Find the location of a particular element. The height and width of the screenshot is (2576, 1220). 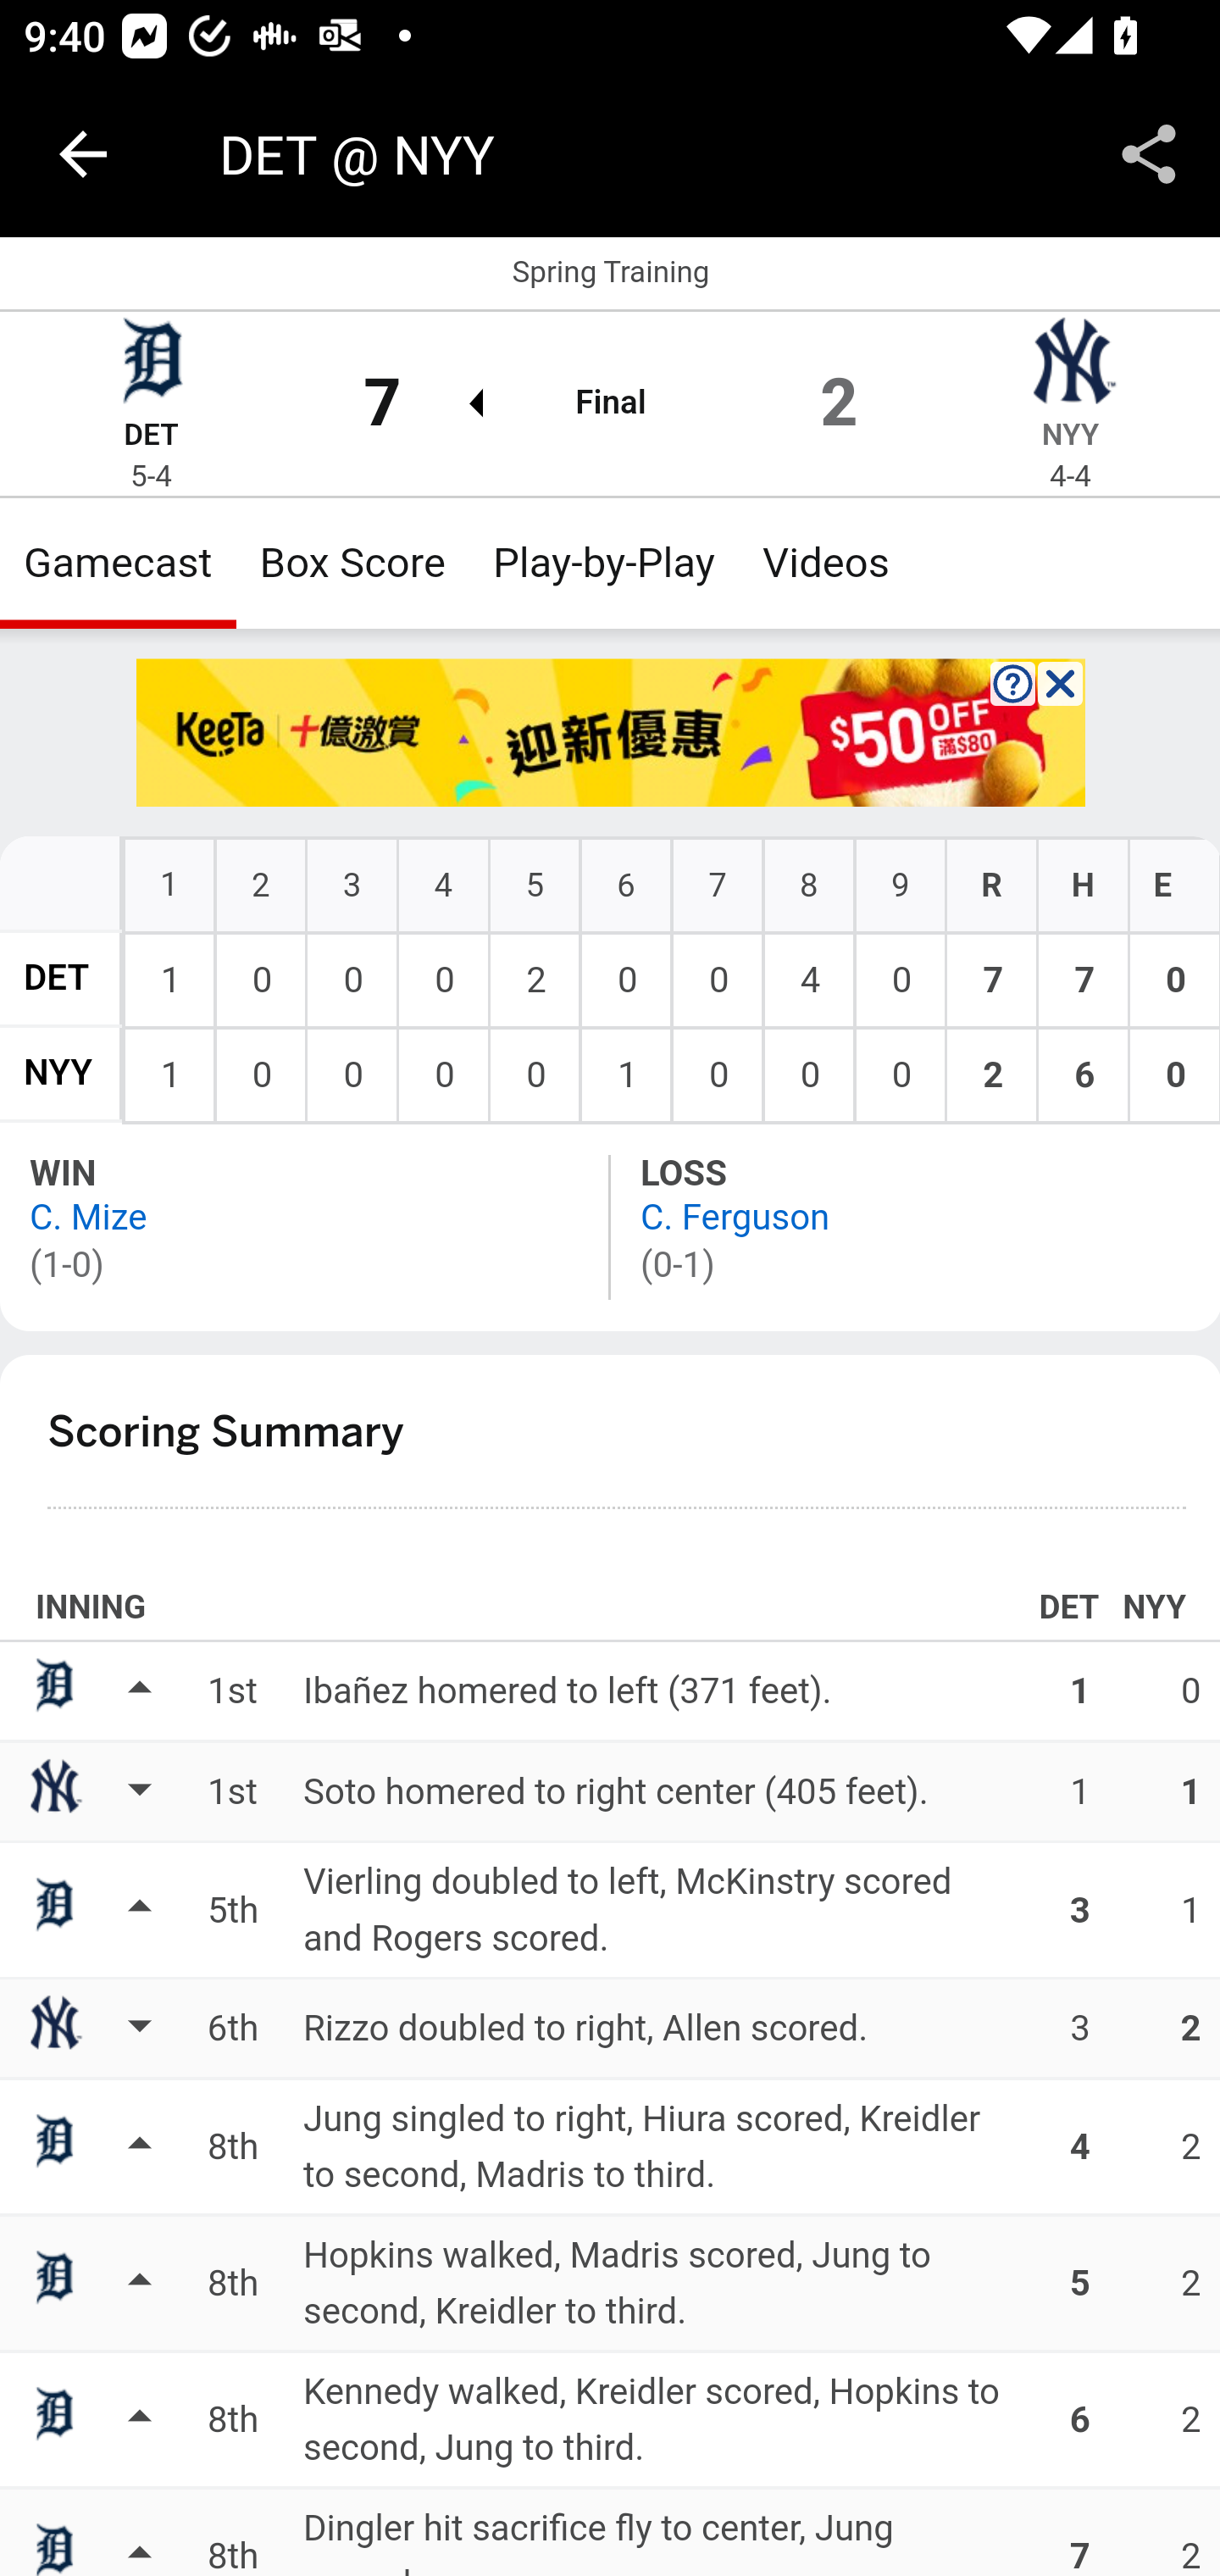

Gamecast is located at coordinates (119, 563).